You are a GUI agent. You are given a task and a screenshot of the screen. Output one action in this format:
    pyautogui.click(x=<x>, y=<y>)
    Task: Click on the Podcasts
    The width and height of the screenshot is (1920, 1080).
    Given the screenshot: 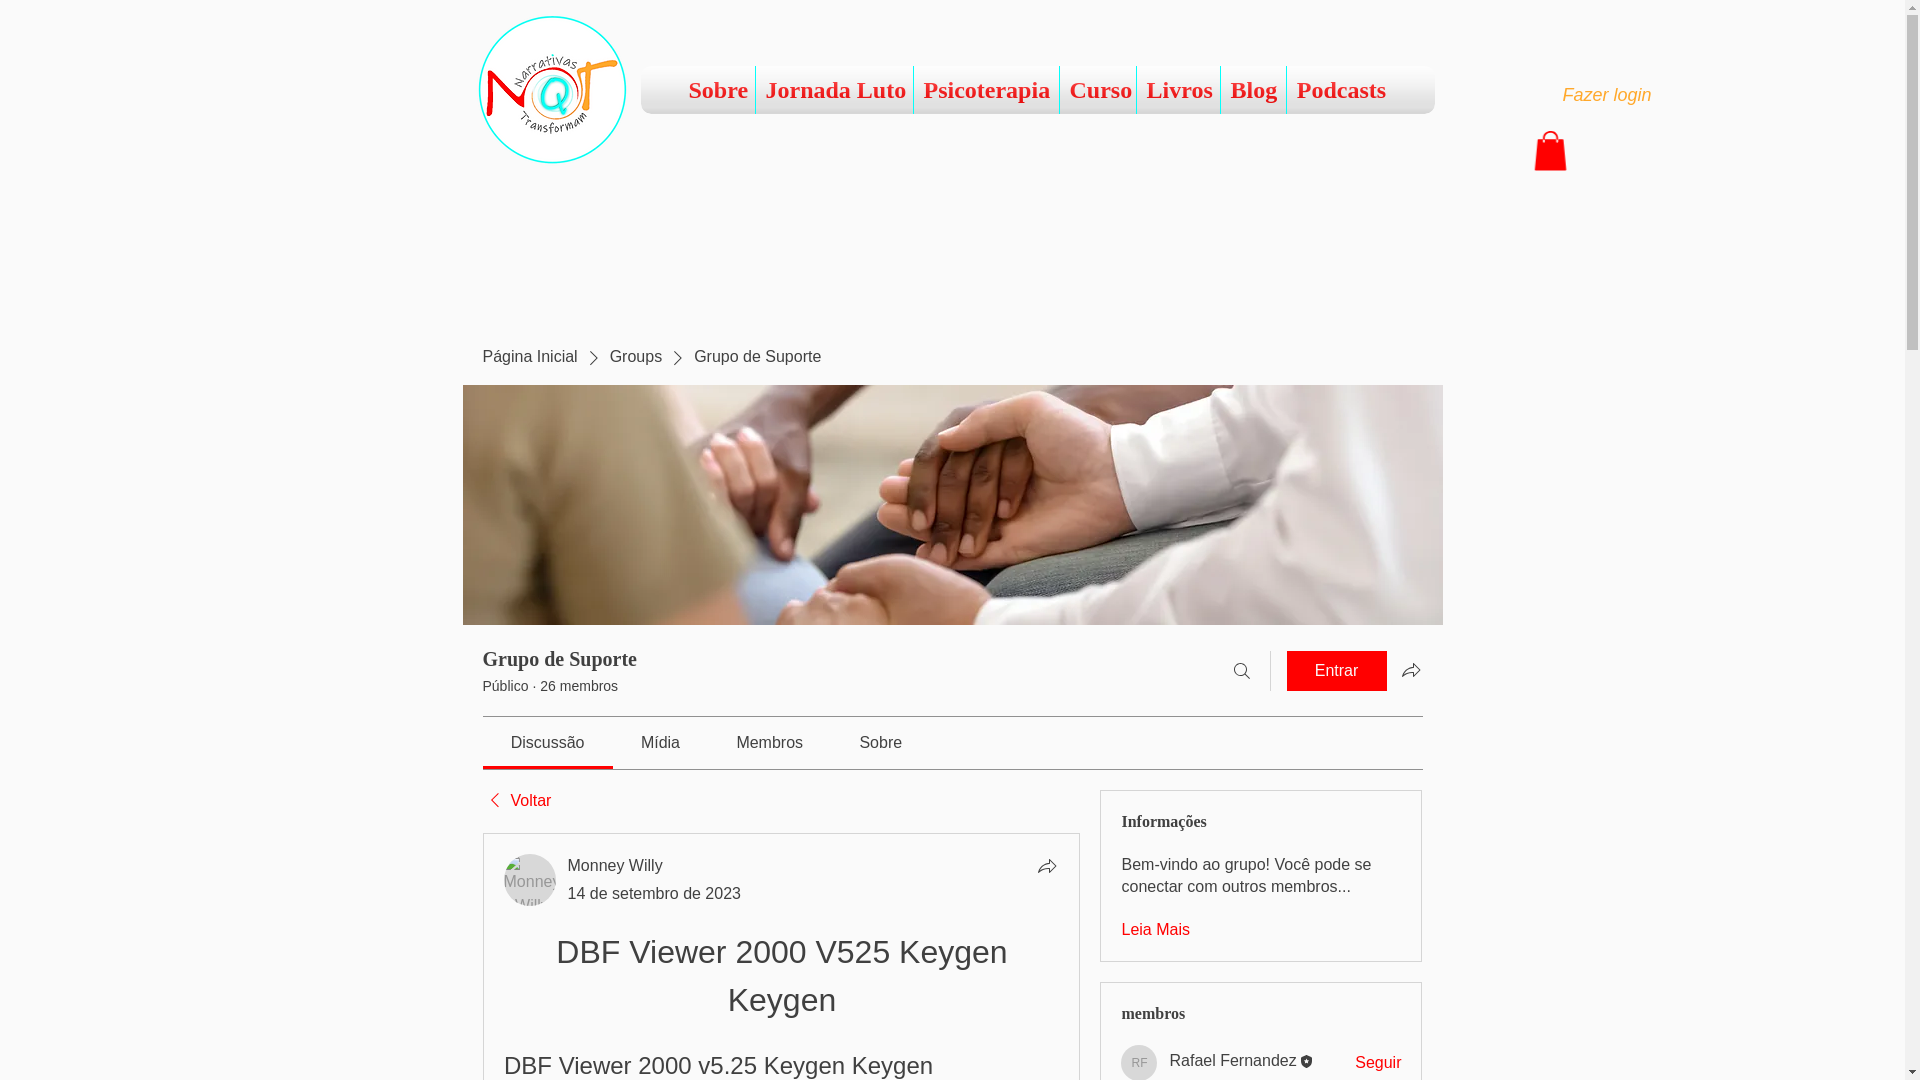 What is the action you would take?
    pyautogui.click(x=1340, y=90)
    